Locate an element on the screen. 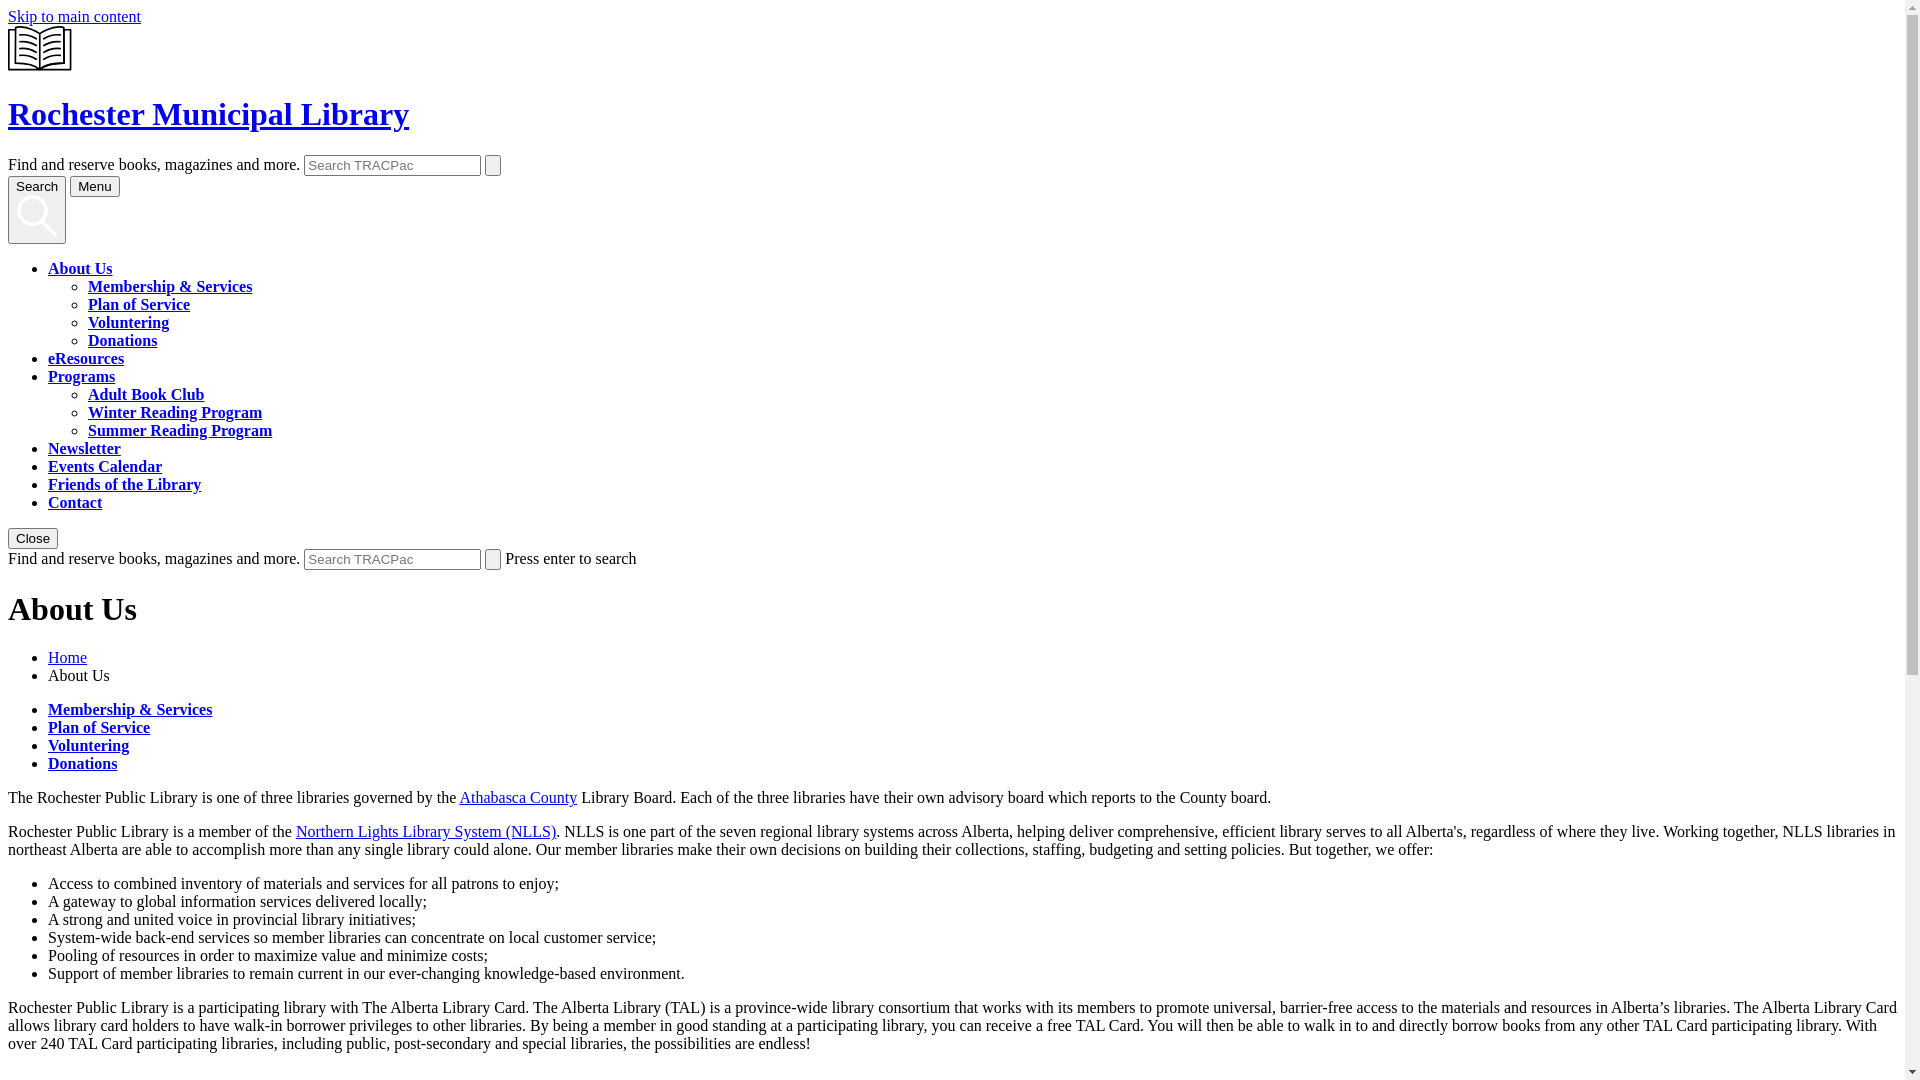 The height and width of the screenshot is (1080, 1920). Newsletter is located at coordinates (84, 448).